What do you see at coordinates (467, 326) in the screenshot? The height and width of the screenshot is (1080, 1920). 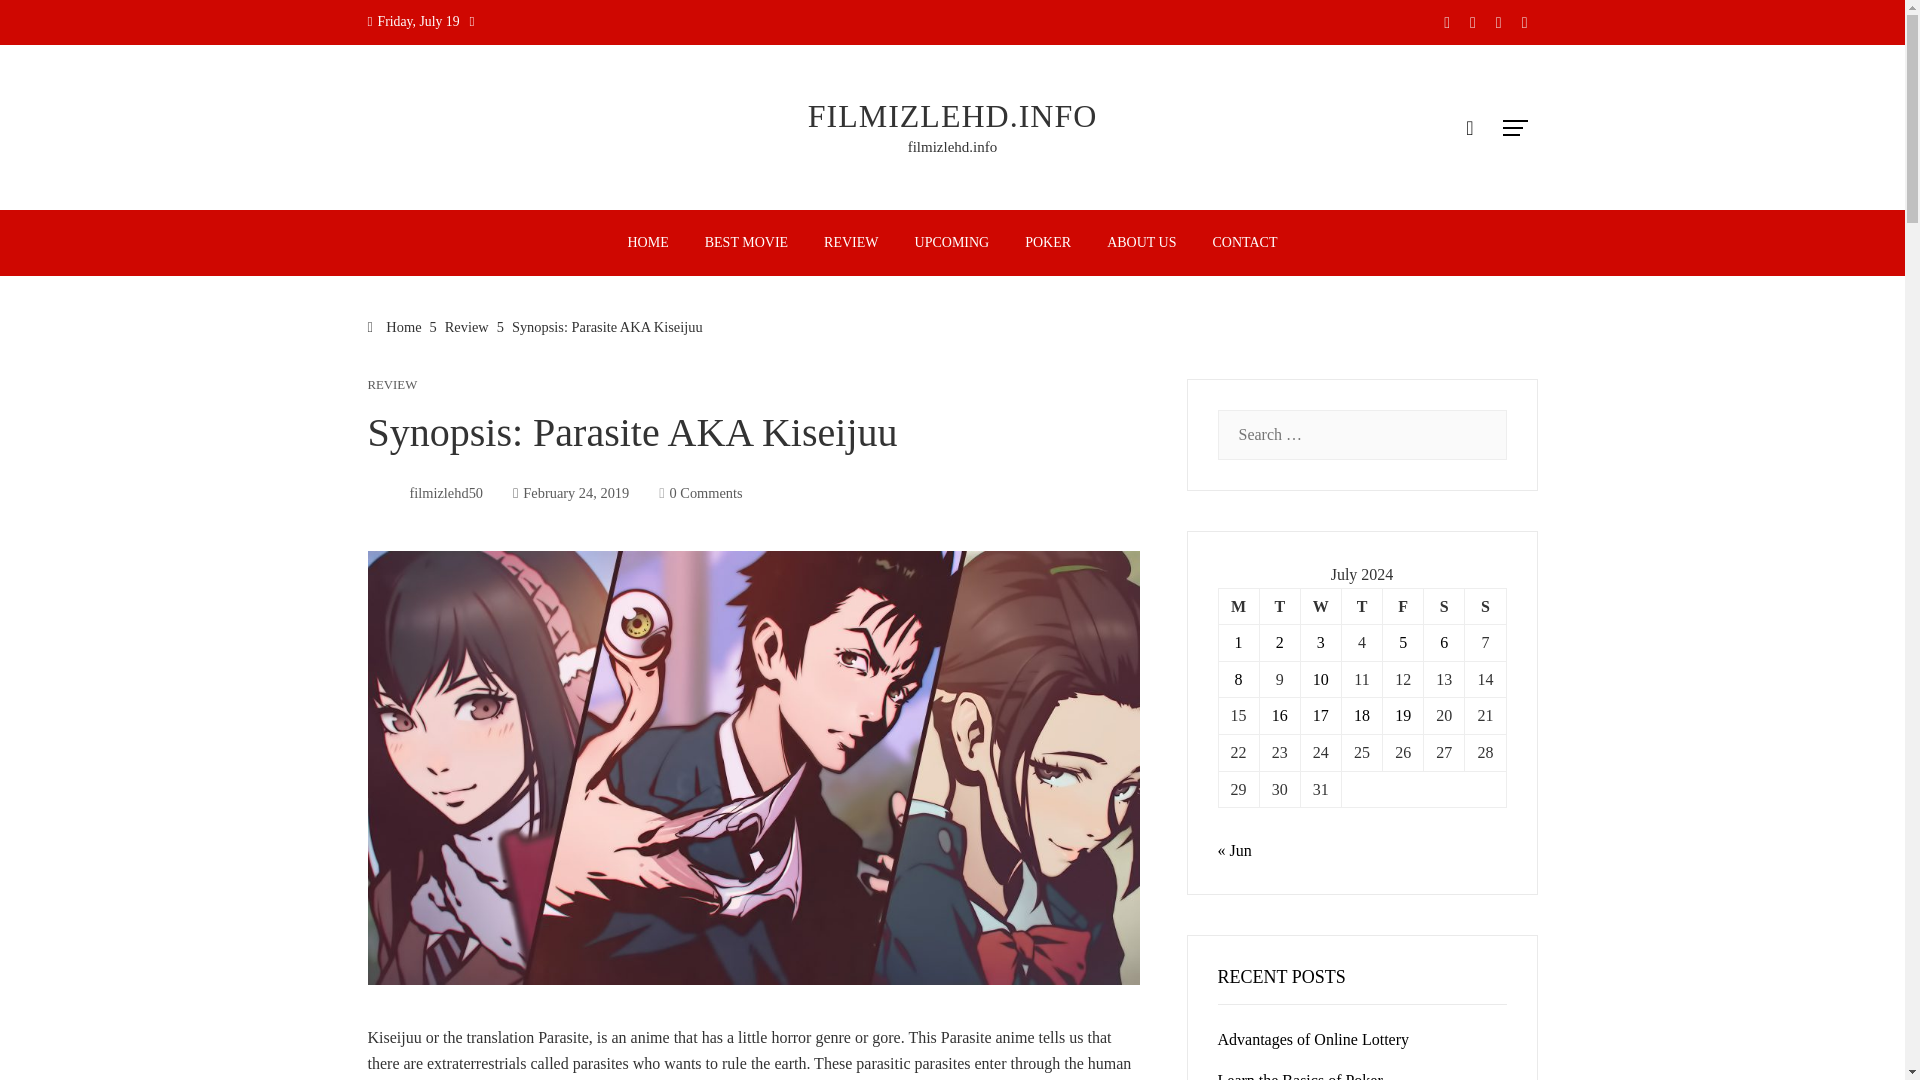 I see `Review` at bounding box center [467, 326].